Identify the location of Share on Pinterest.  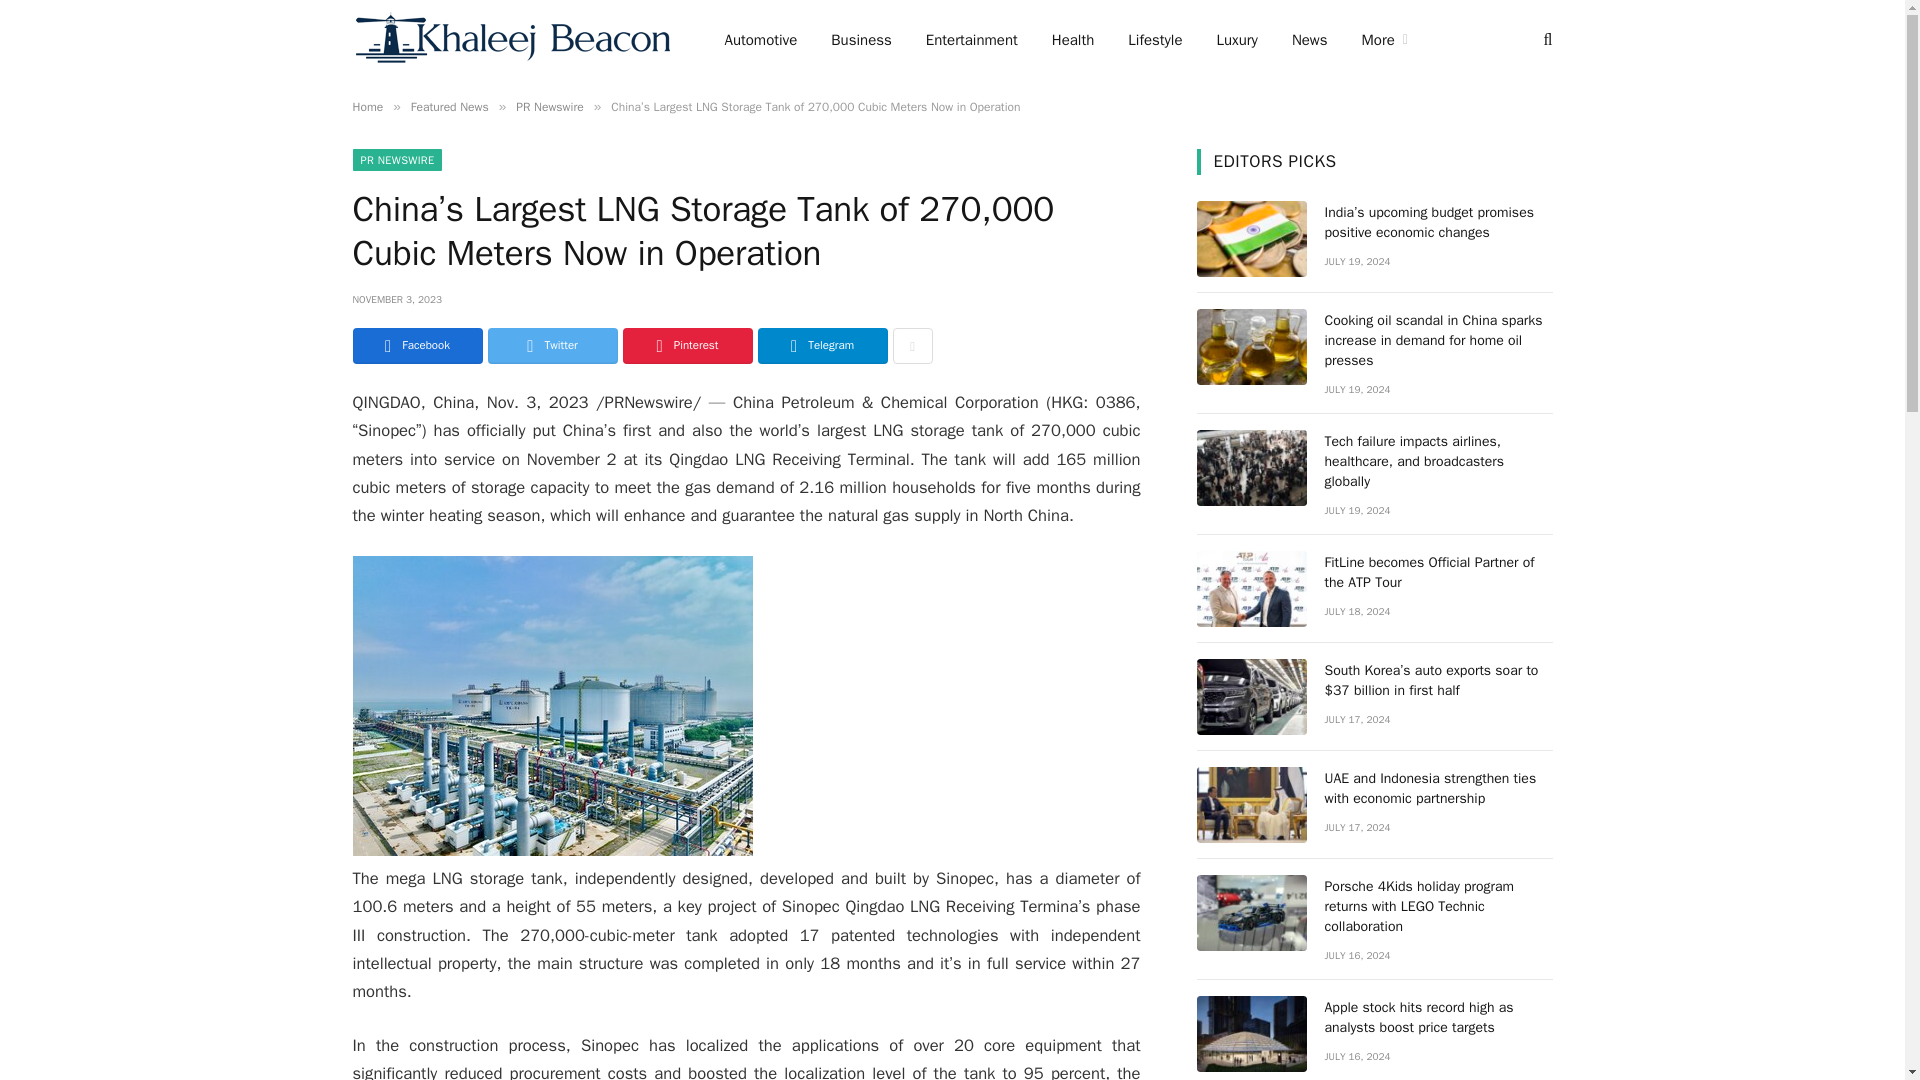
(687, 346).